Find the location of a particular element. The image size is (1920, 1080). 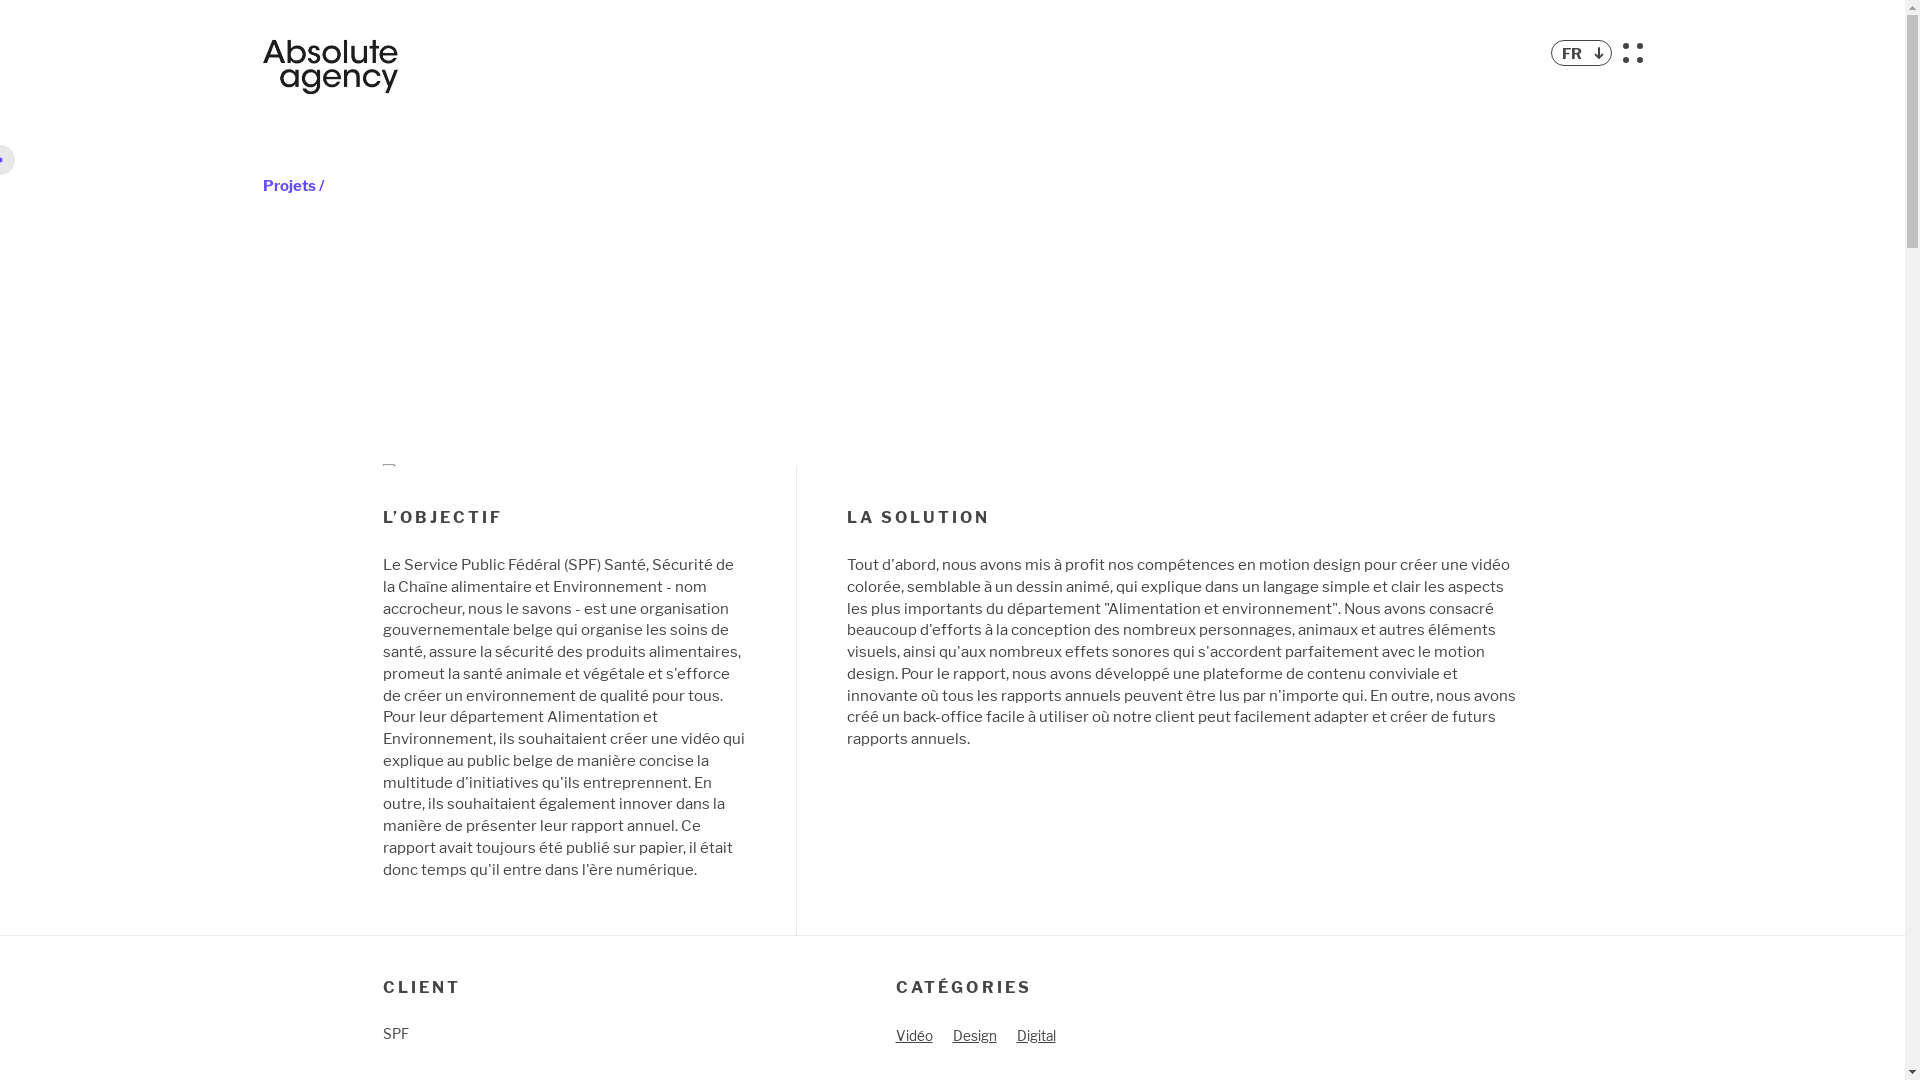

Submit is located at coordinates (34, 12).